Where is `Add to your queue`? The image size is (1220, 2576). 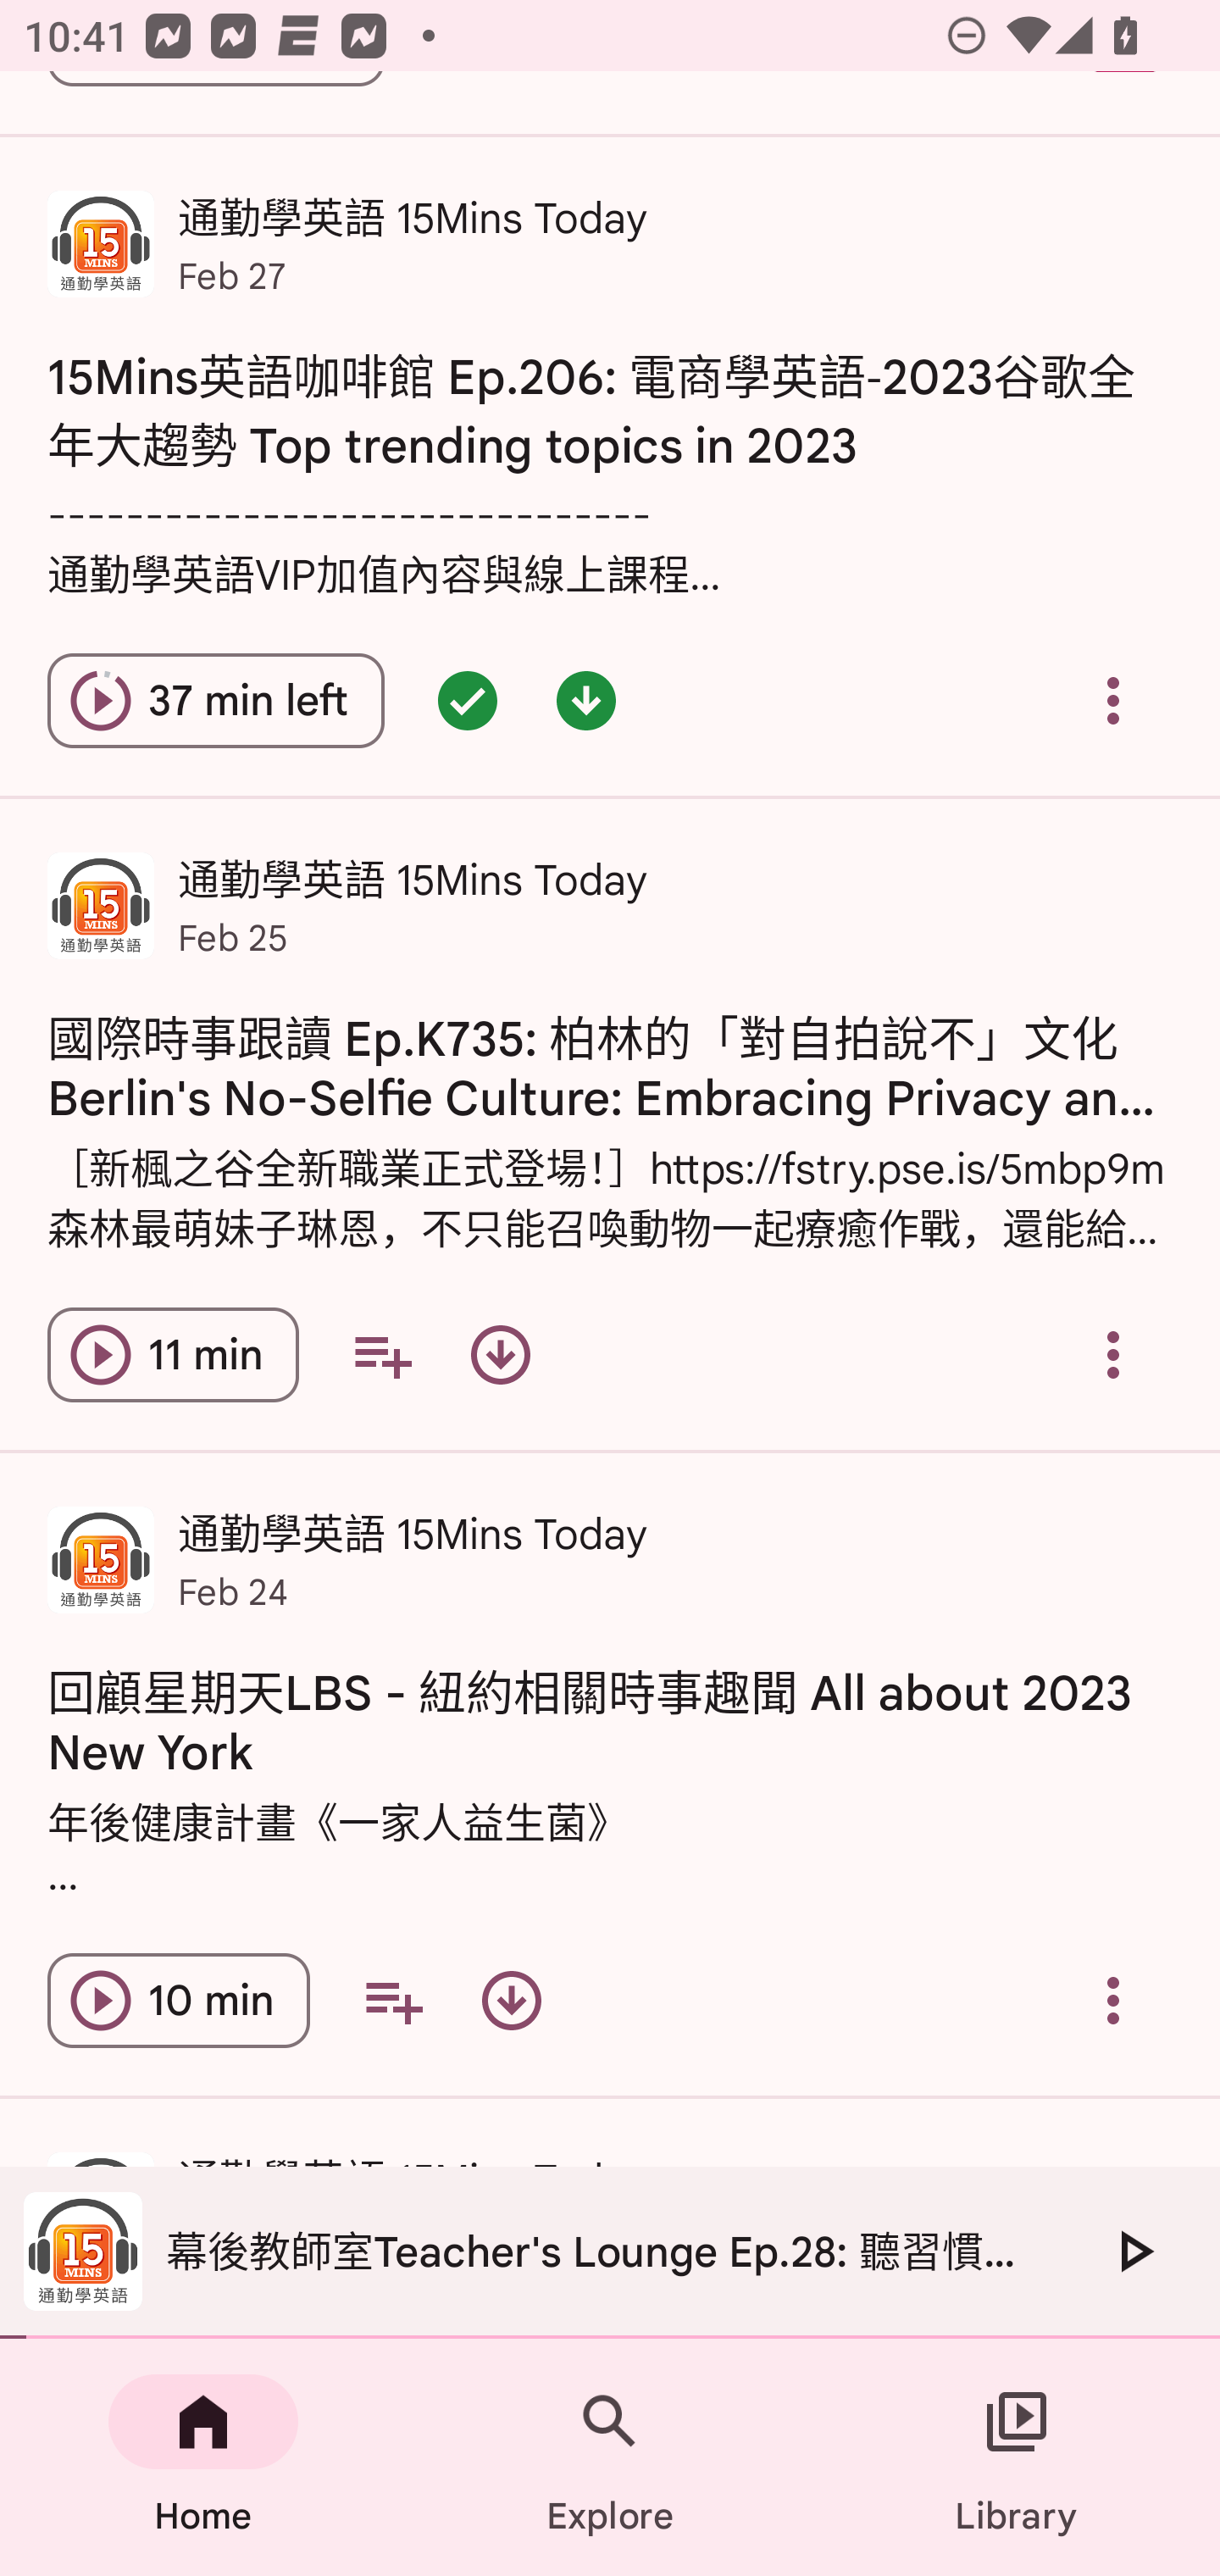
Add to your queue is located at coordinates (382, 1354).